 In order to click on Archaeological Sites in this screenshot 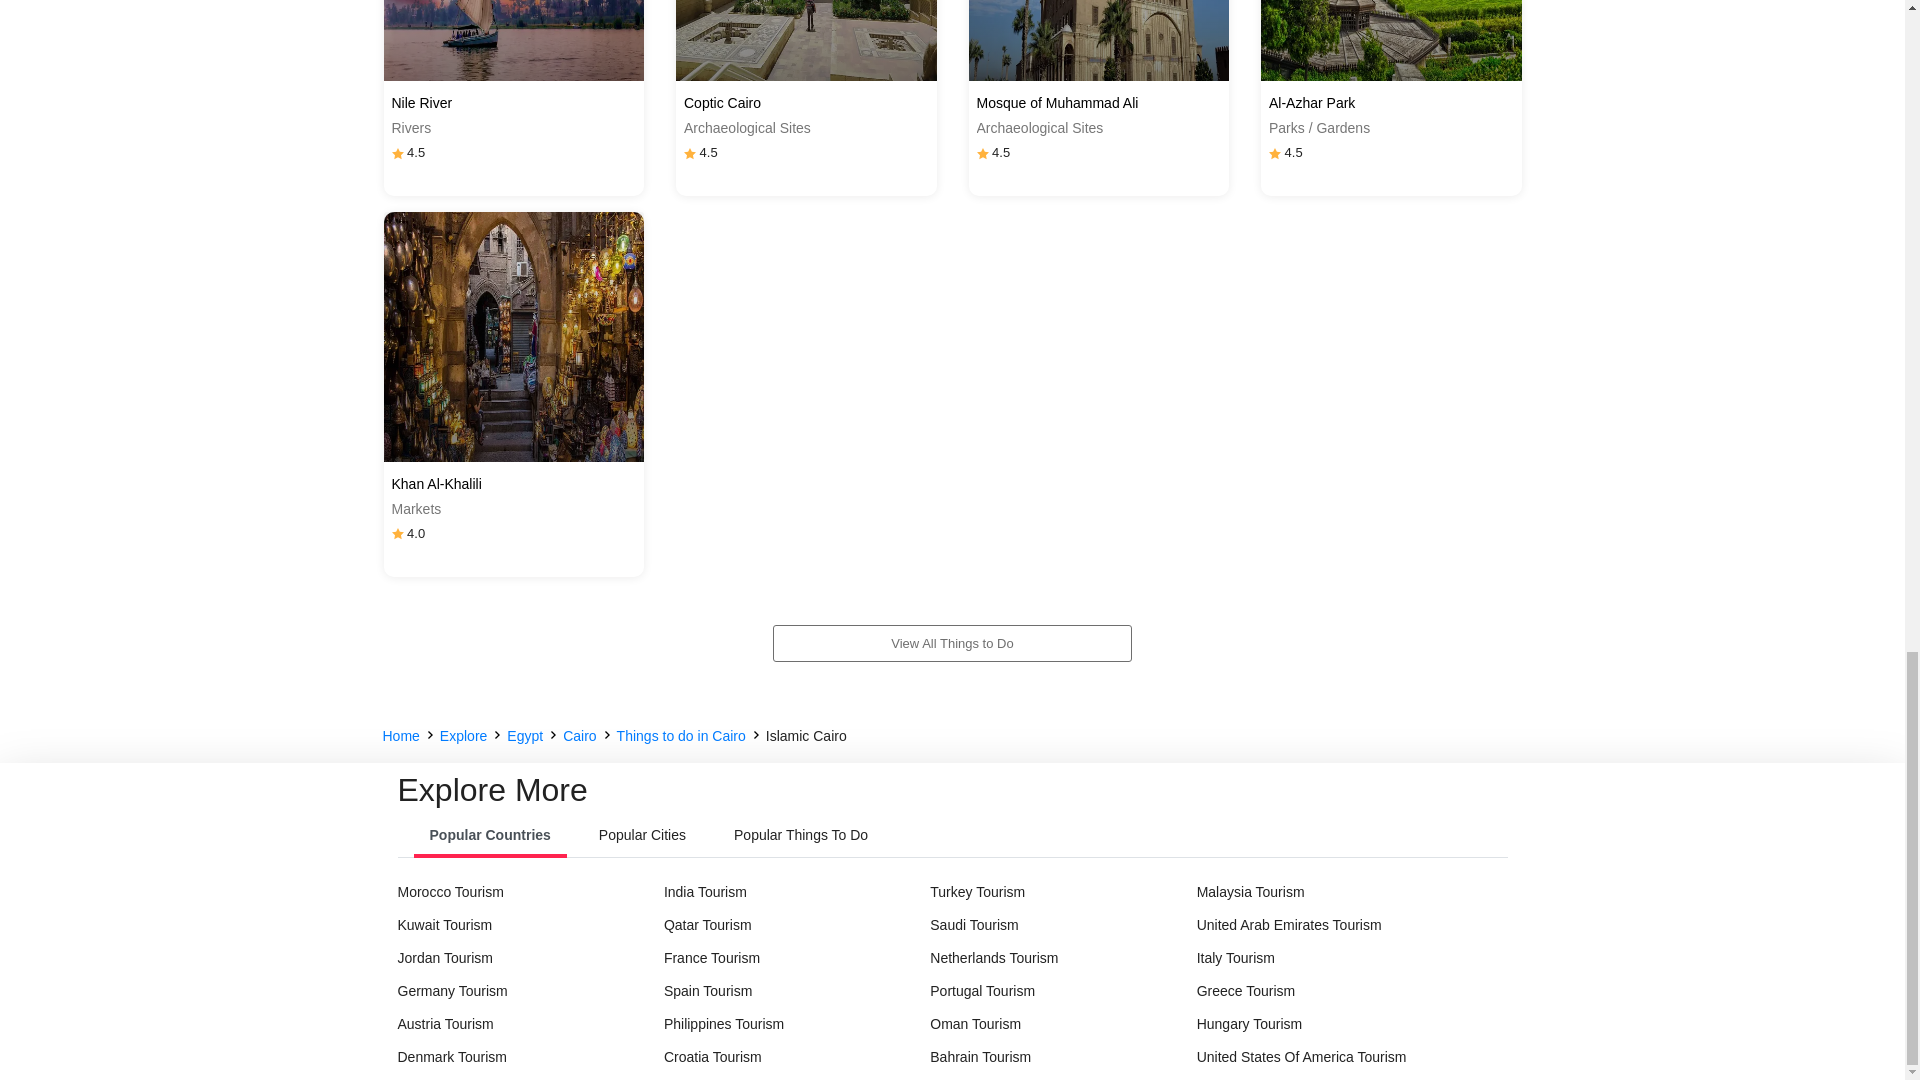, I will do `click(1098, 128)`.